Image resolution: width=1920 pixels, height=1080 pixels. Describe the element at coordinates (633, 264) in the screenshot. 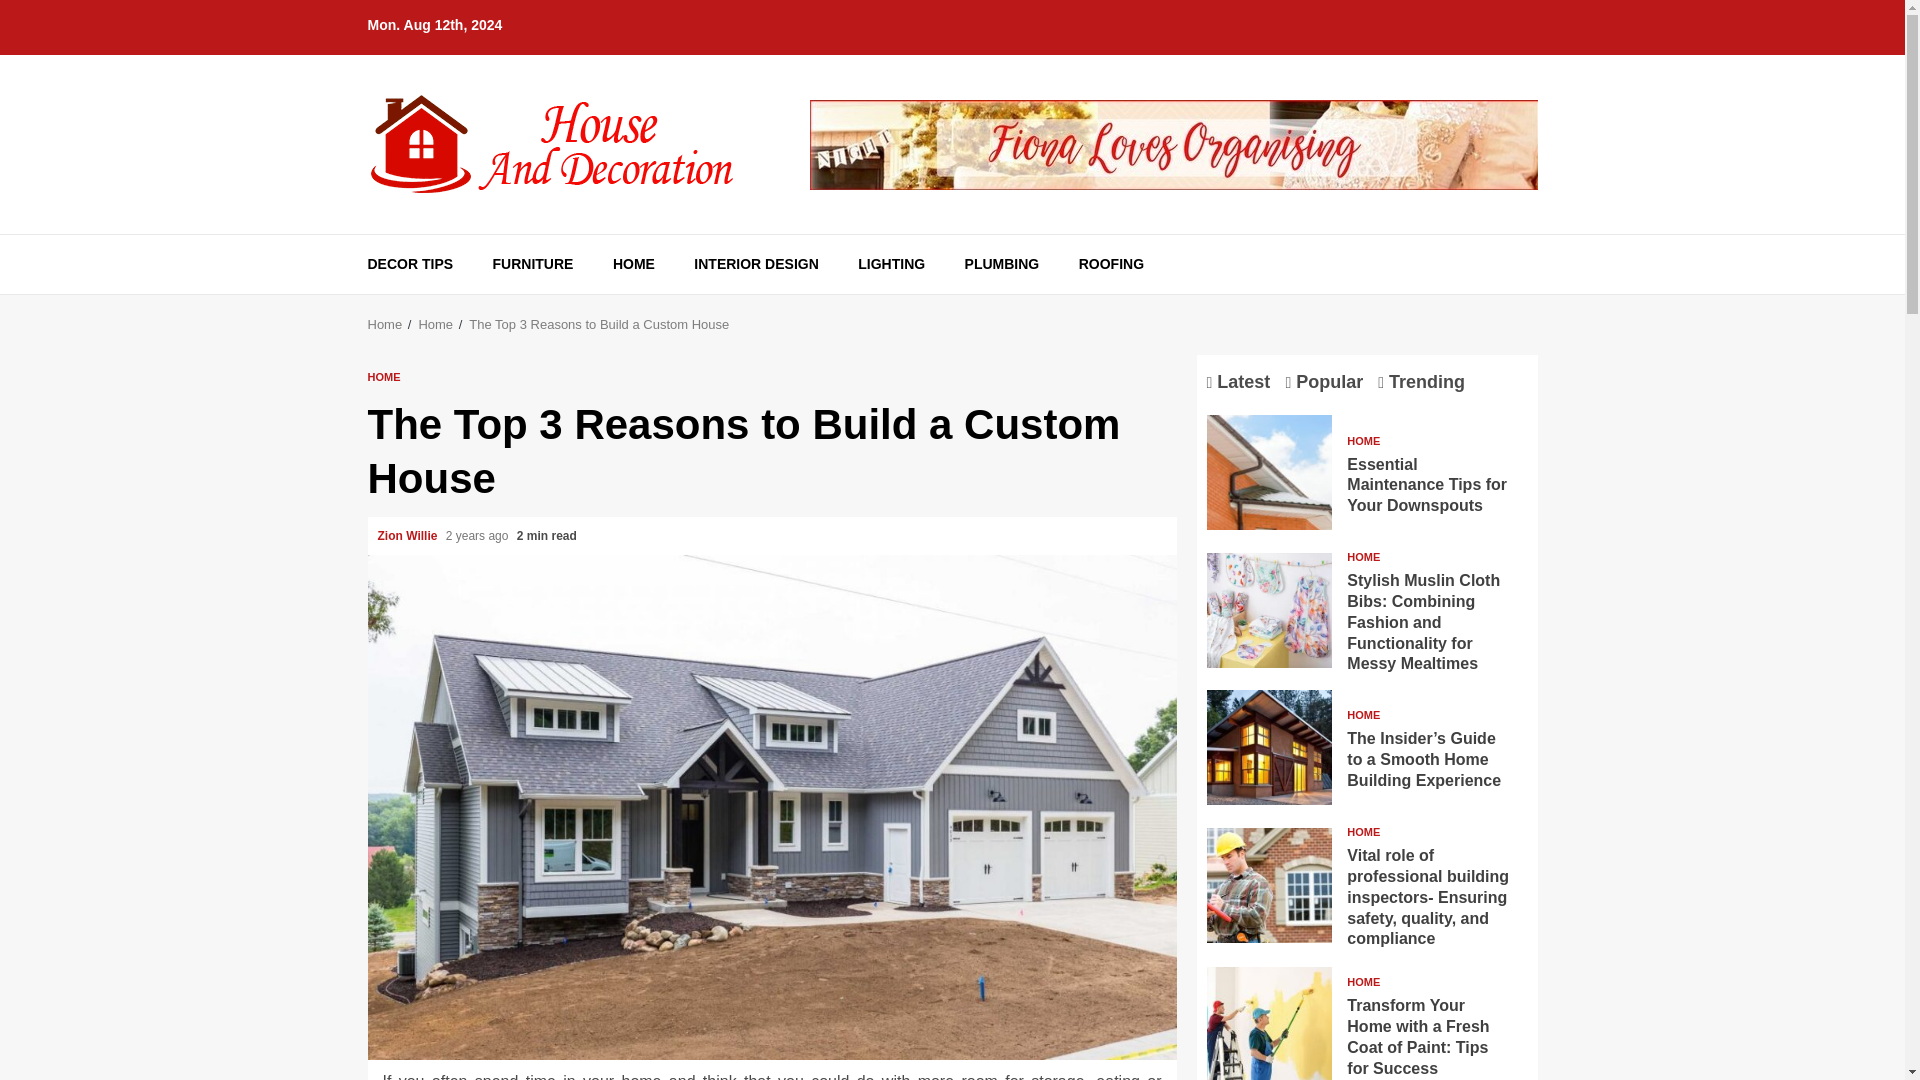

I see `HOME` at that location.